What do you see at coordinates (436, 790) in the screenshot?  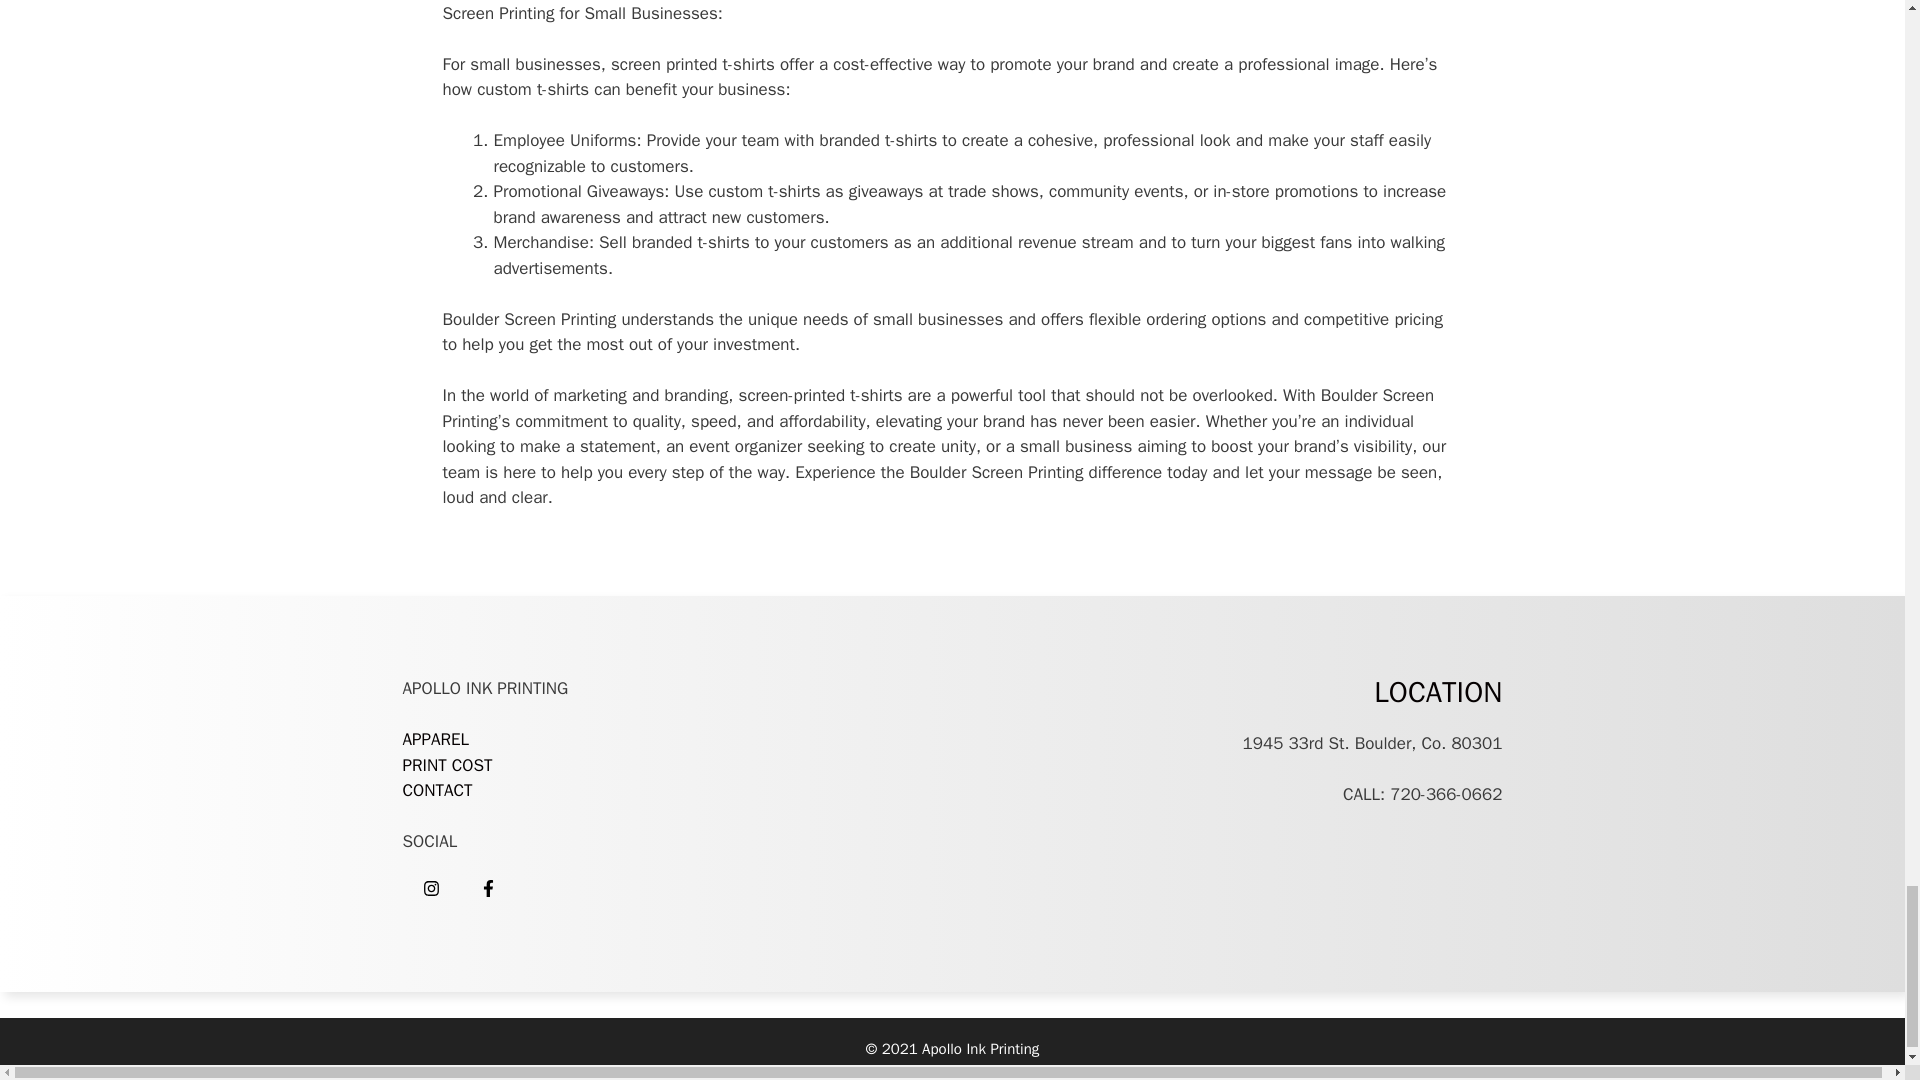 I see `CONTACT` at bounding box center [436, 790].